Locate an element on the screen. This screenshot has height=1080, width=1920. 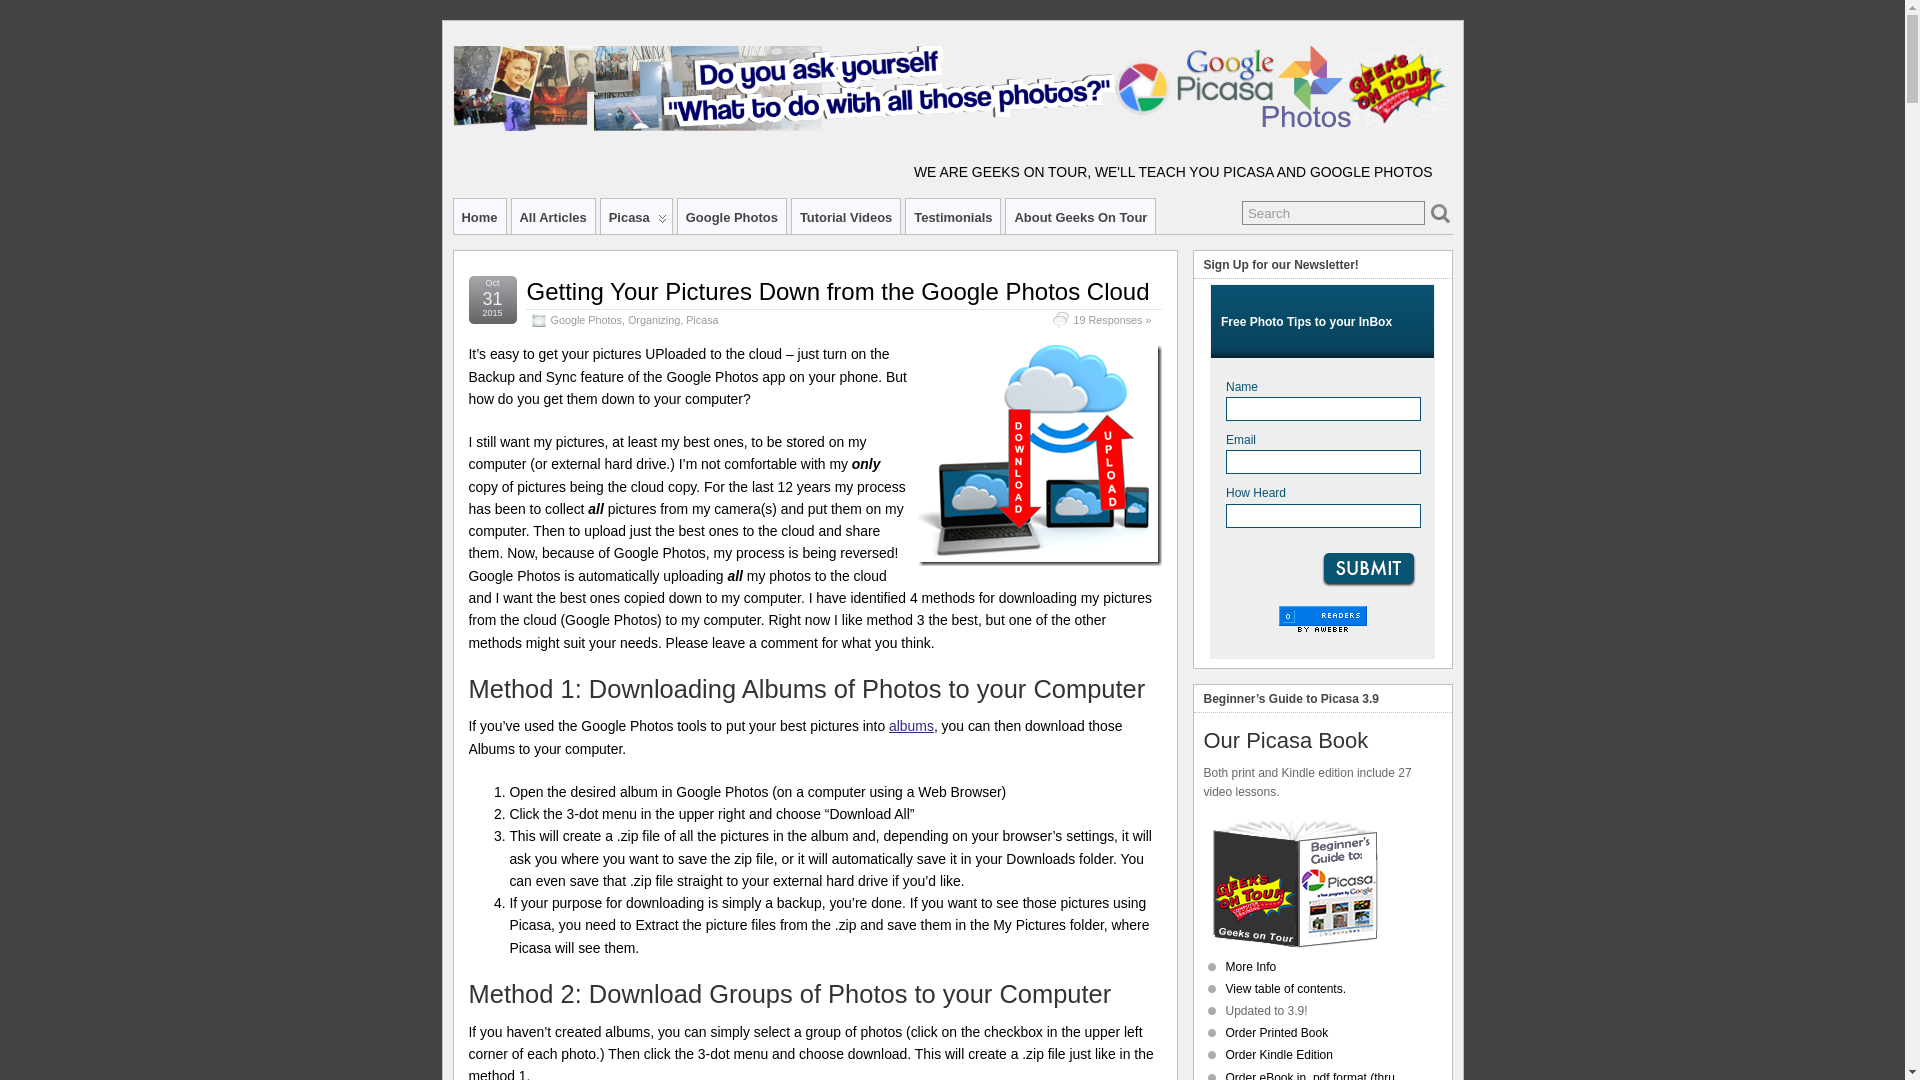
All Articles is located at coordinates (554, 216).